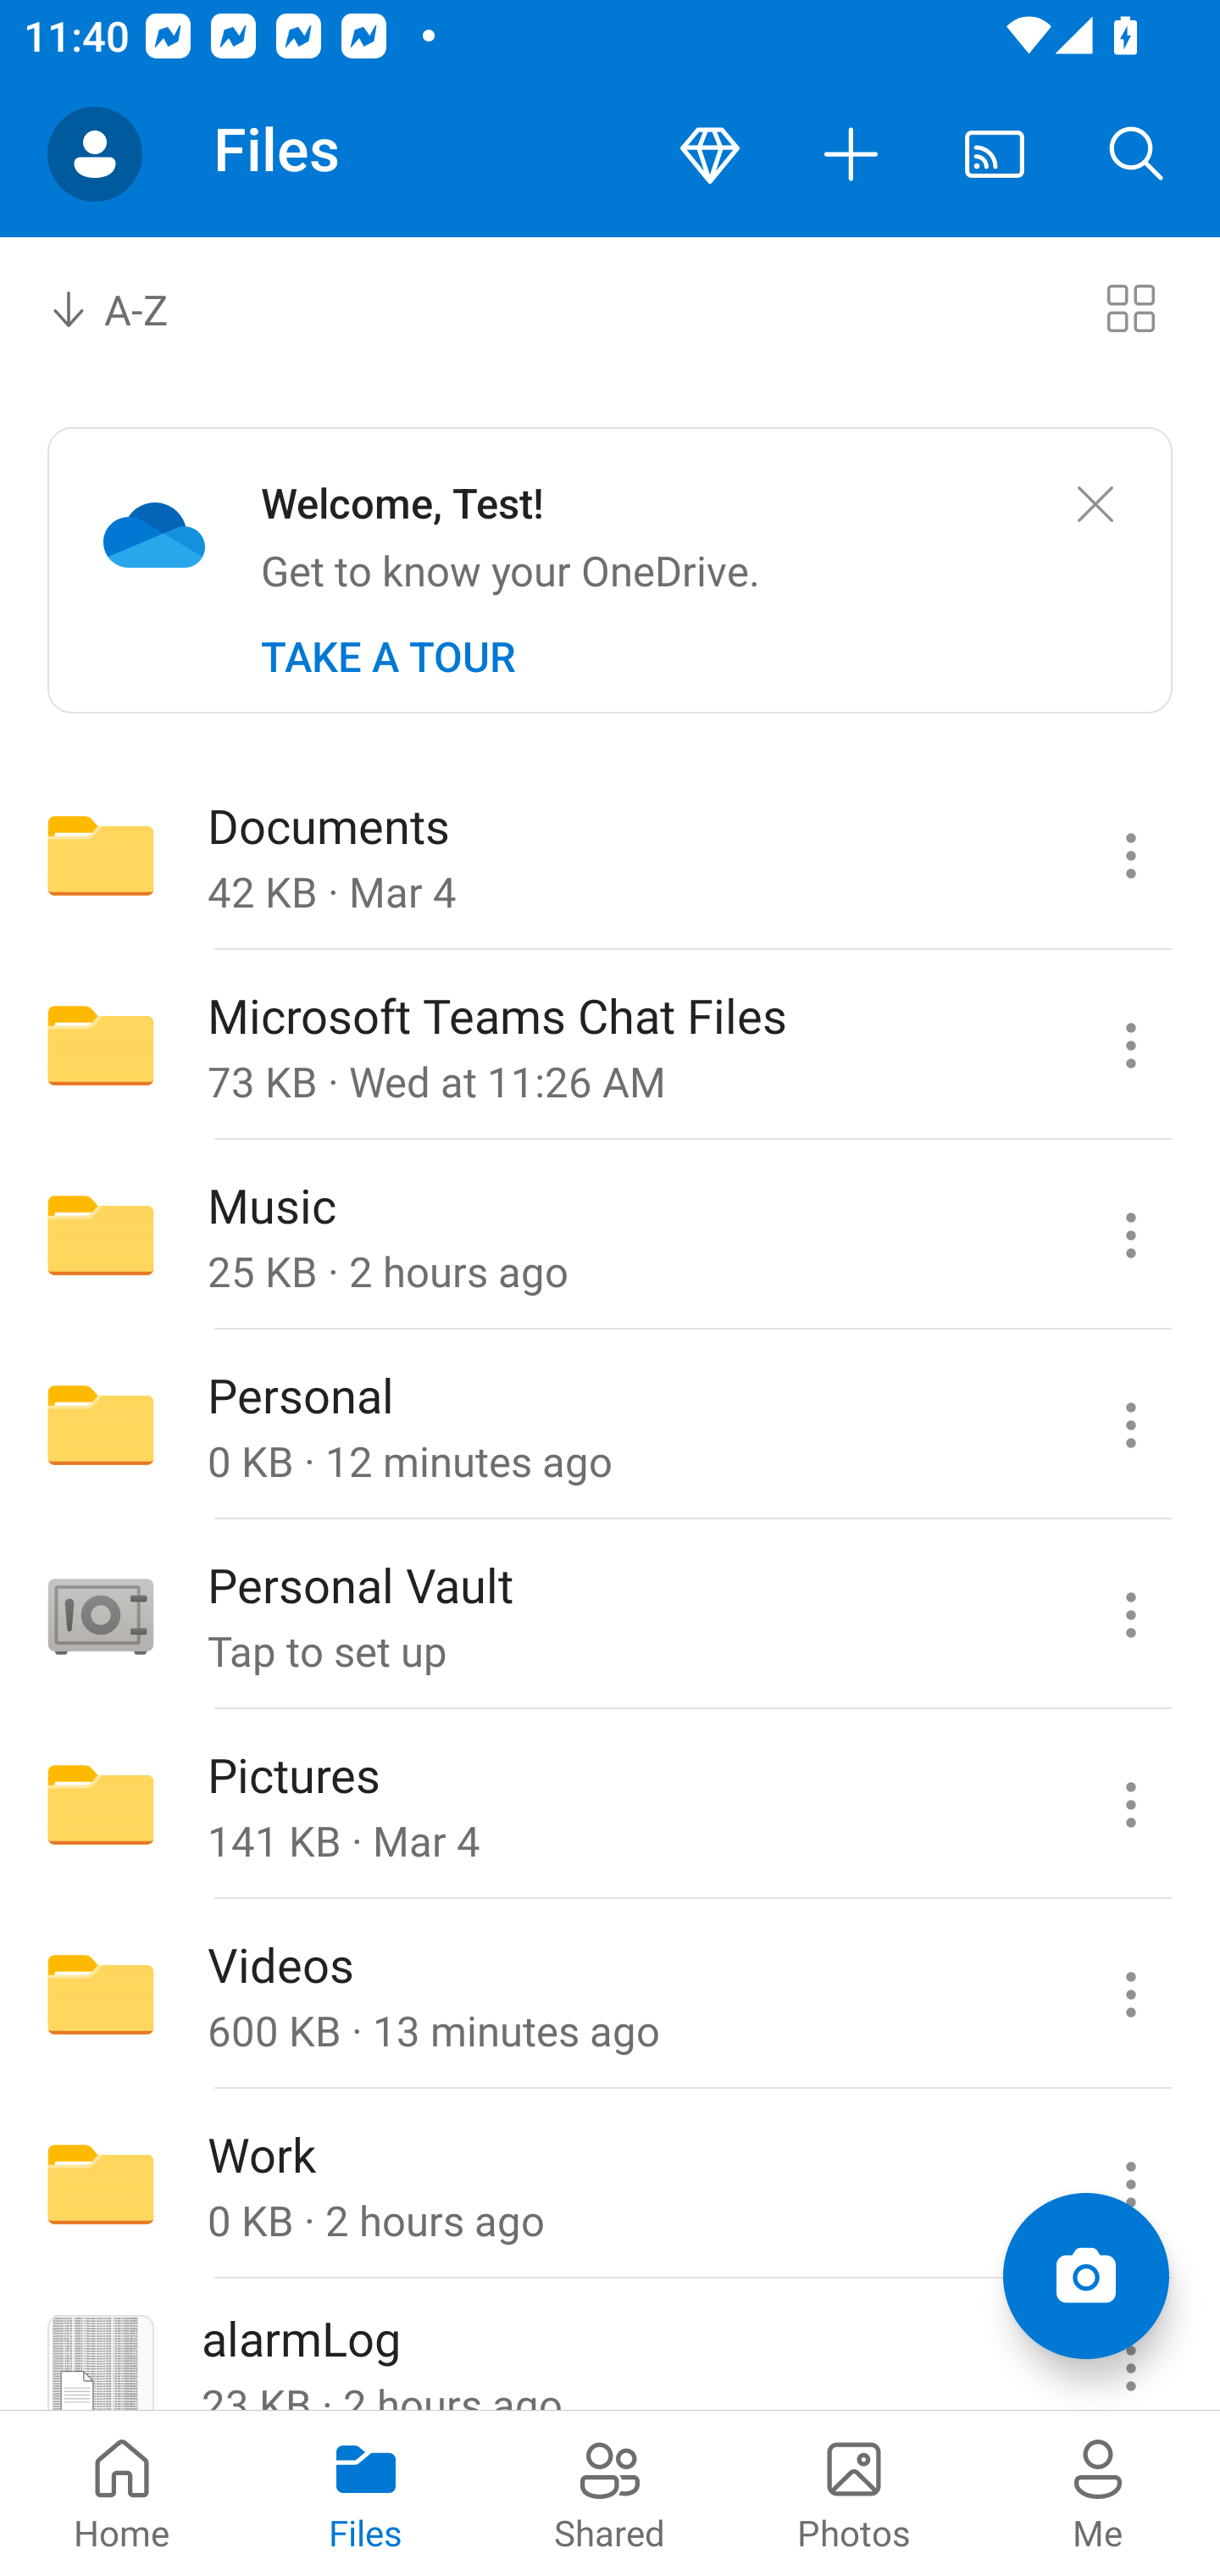 This screenshot has height=2576, width=1220. I want to click on Documents commands, so click(1130, 854).